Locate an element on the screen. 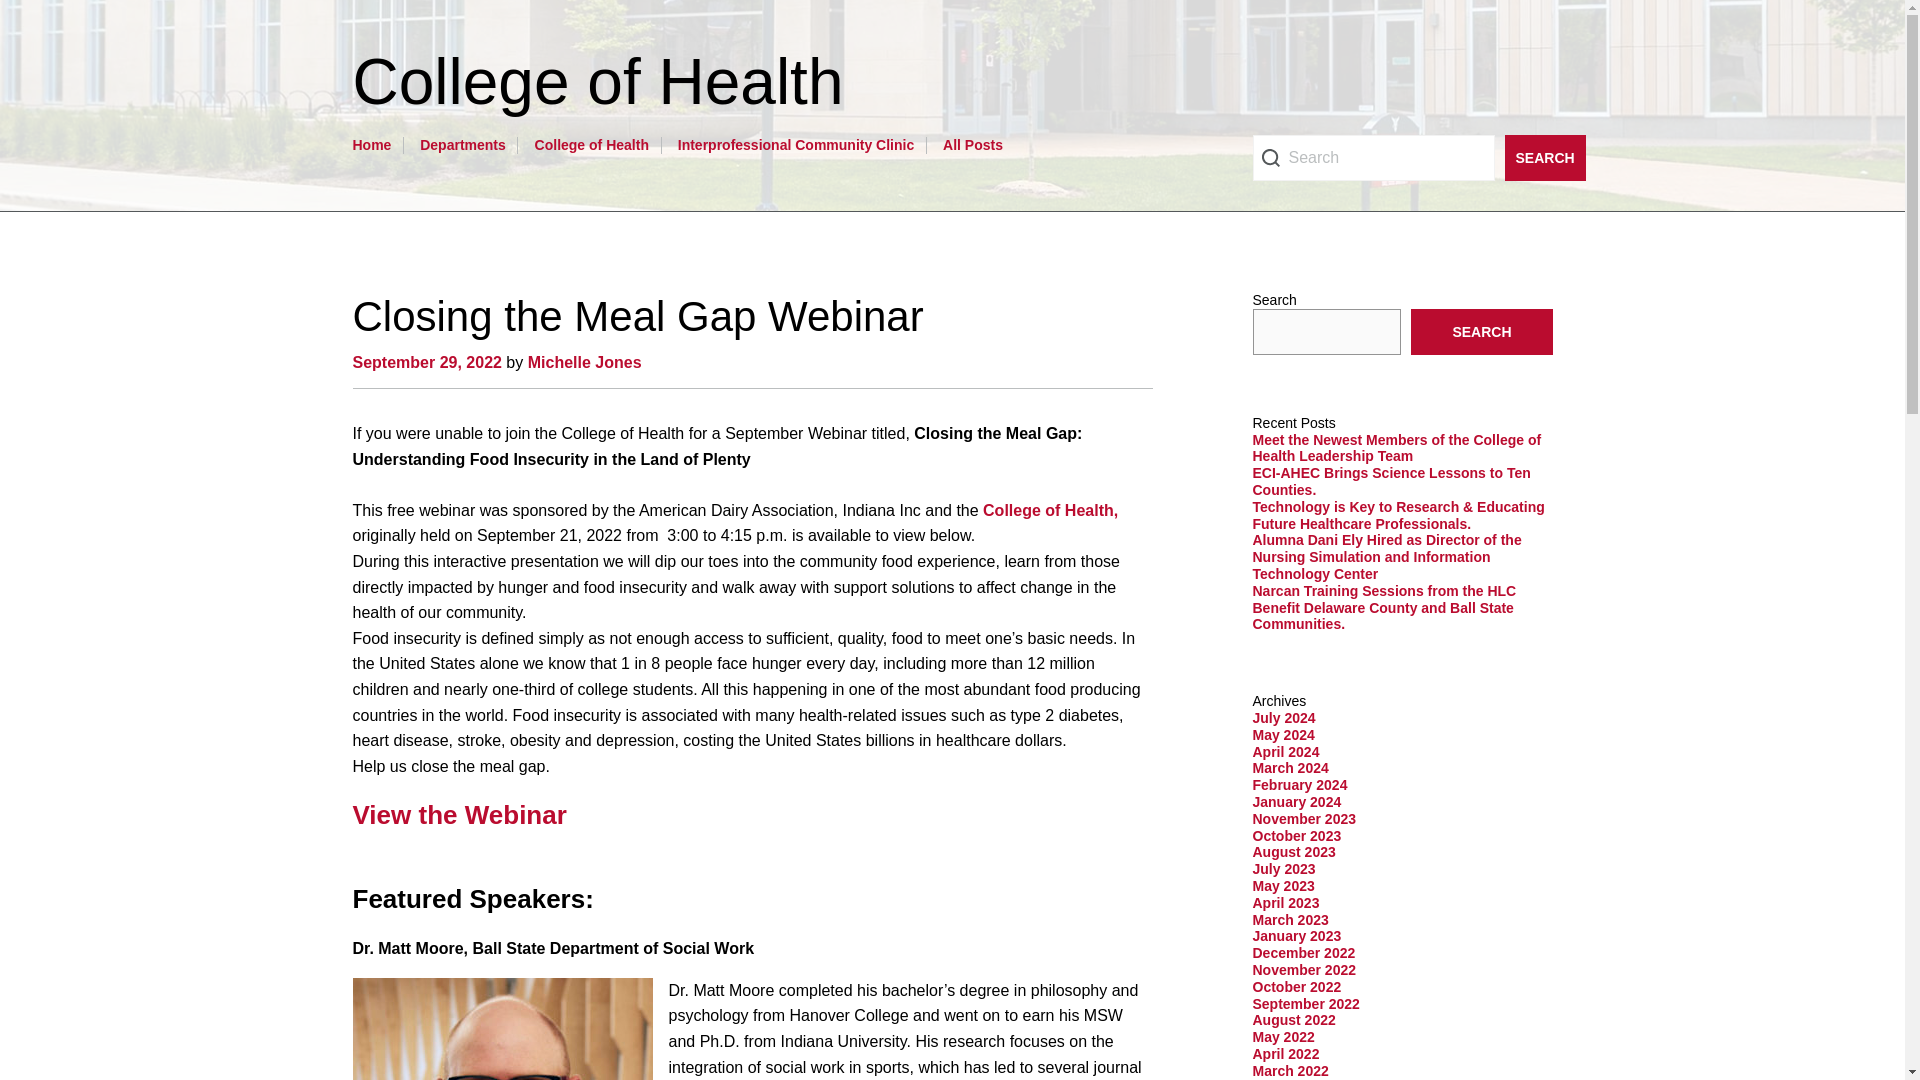 The height and width of the screenshot is (1080, 1920). Interprofessional Community Clinic is located at coordinates (795, 145).